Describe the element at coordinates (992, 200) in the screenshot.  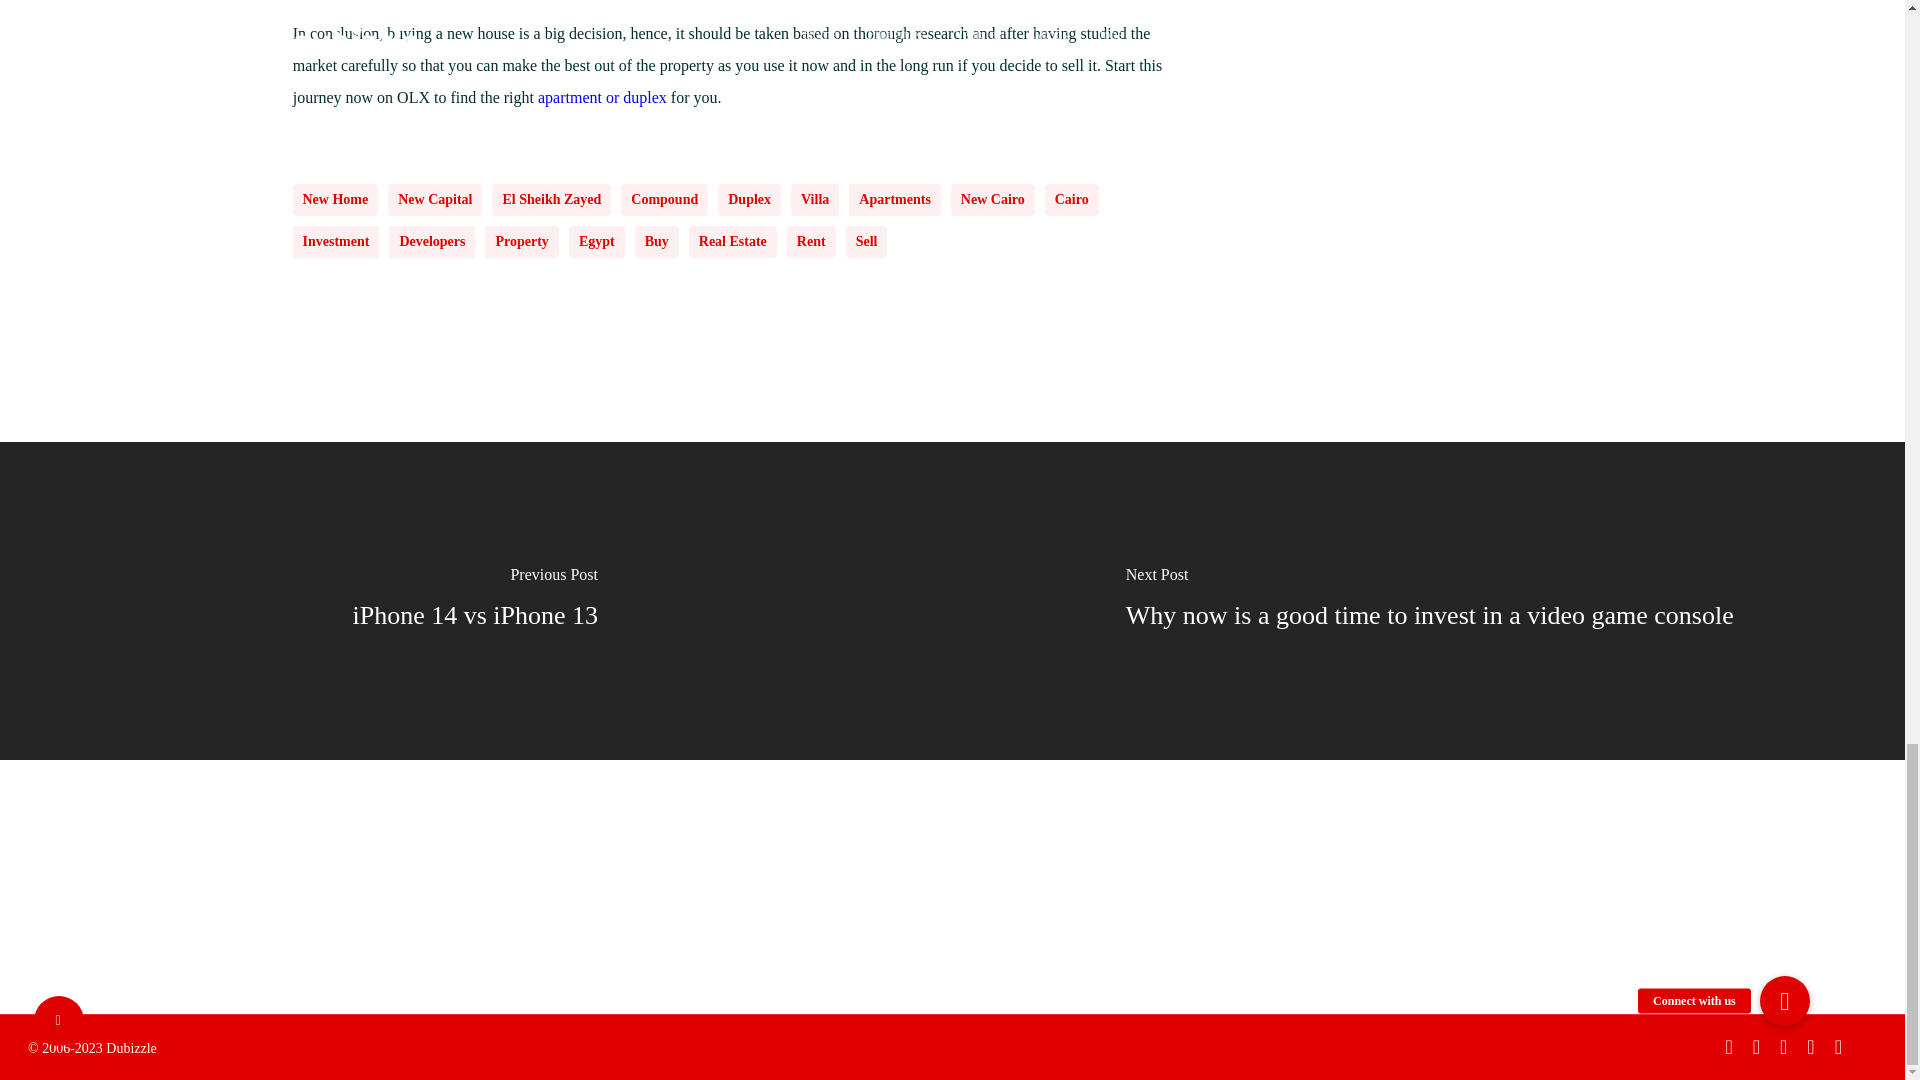
I see `New Cairo` at that location.